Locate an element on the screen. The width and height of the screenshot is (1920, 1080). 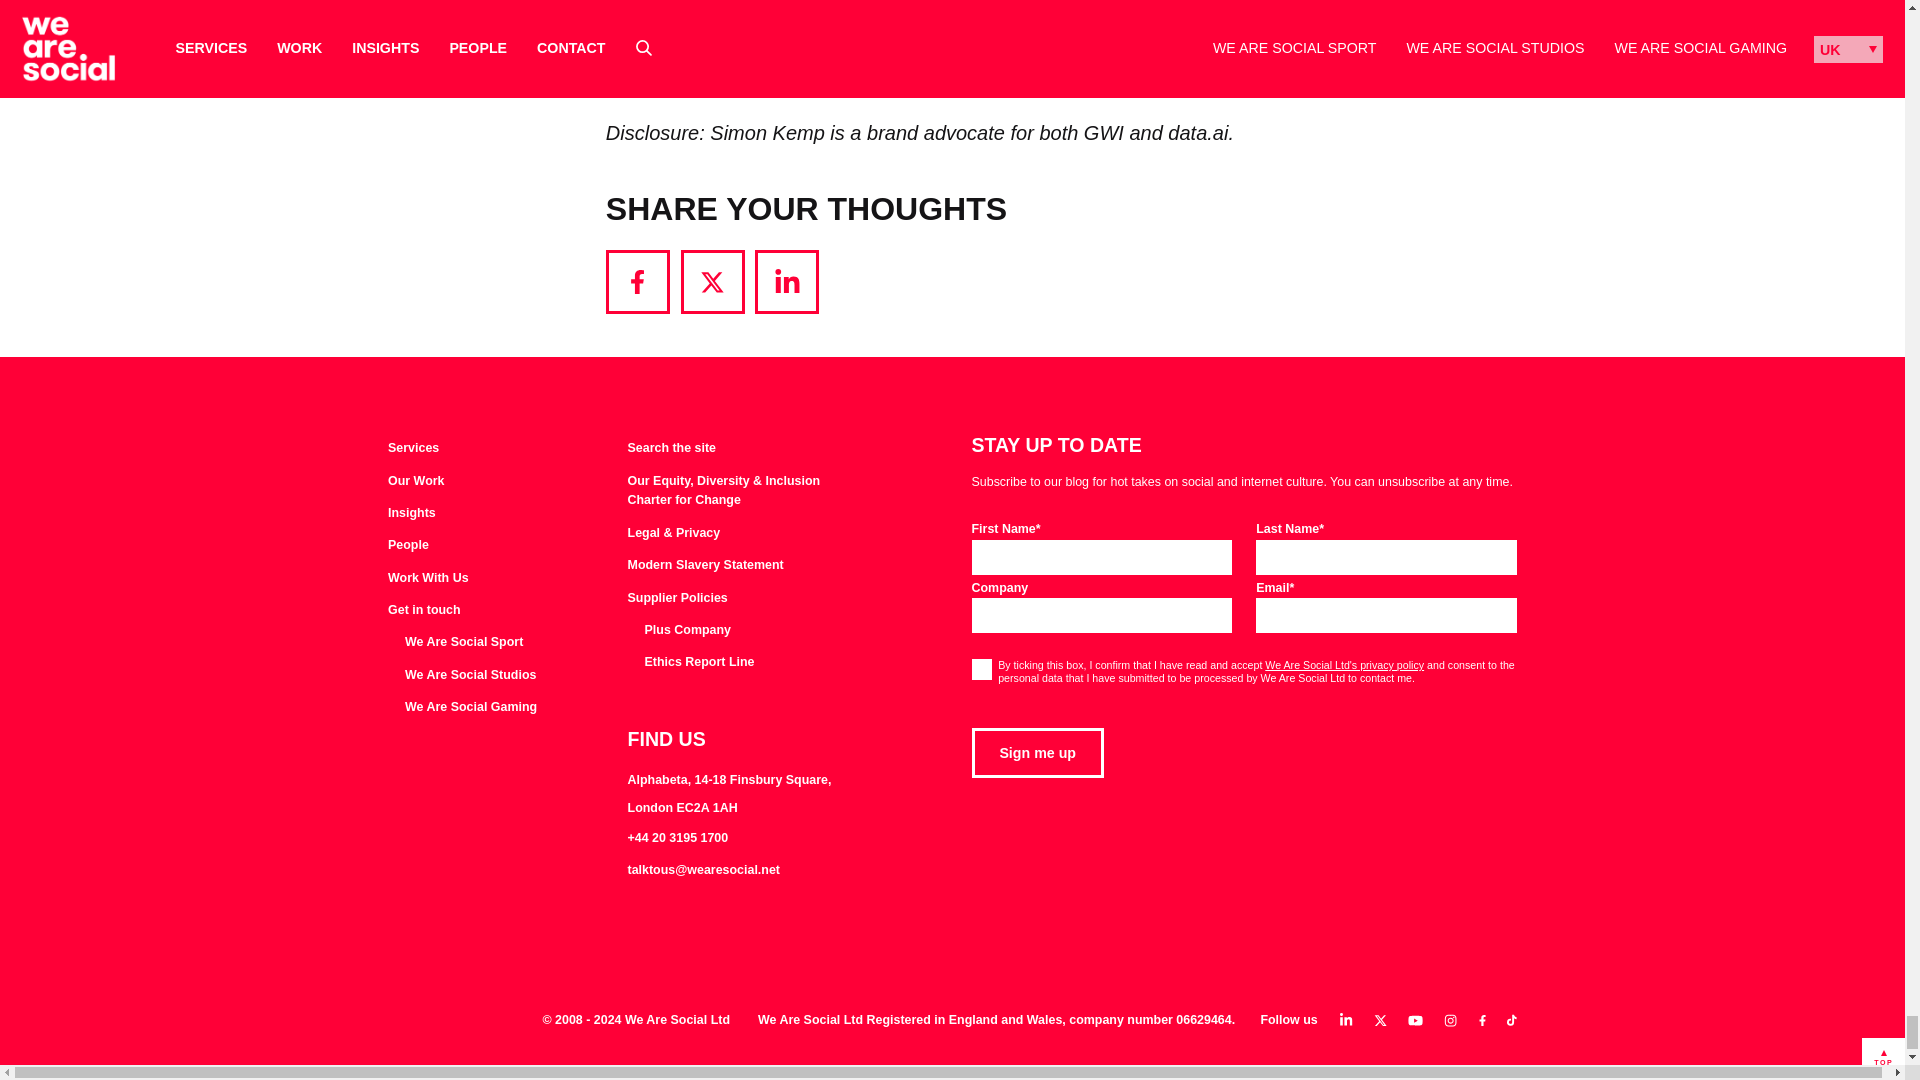
Share via Twitter is located at coordinates (712, 282).